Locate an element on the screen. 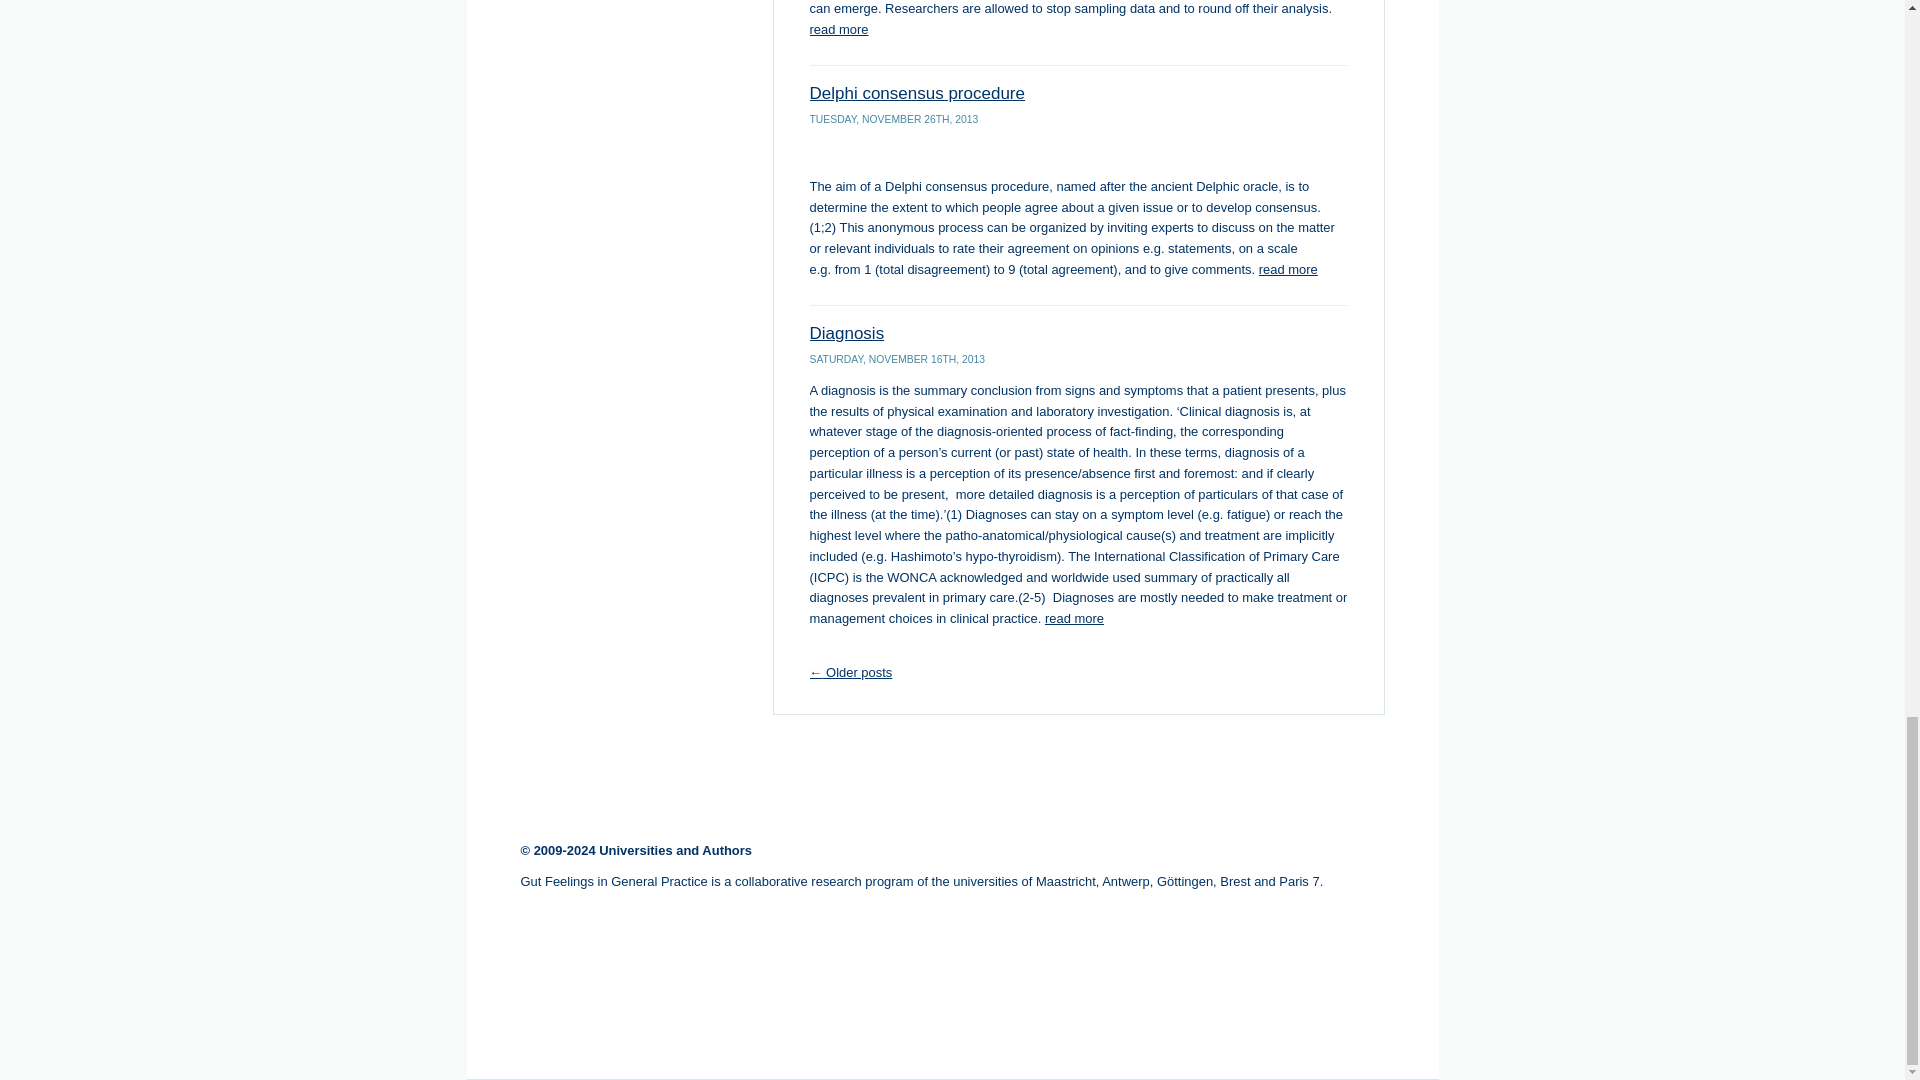 The width and height of the screenshot is (1920, 1080). Permalink to Delphi consensus procedure is located at coordinates (918, 93).